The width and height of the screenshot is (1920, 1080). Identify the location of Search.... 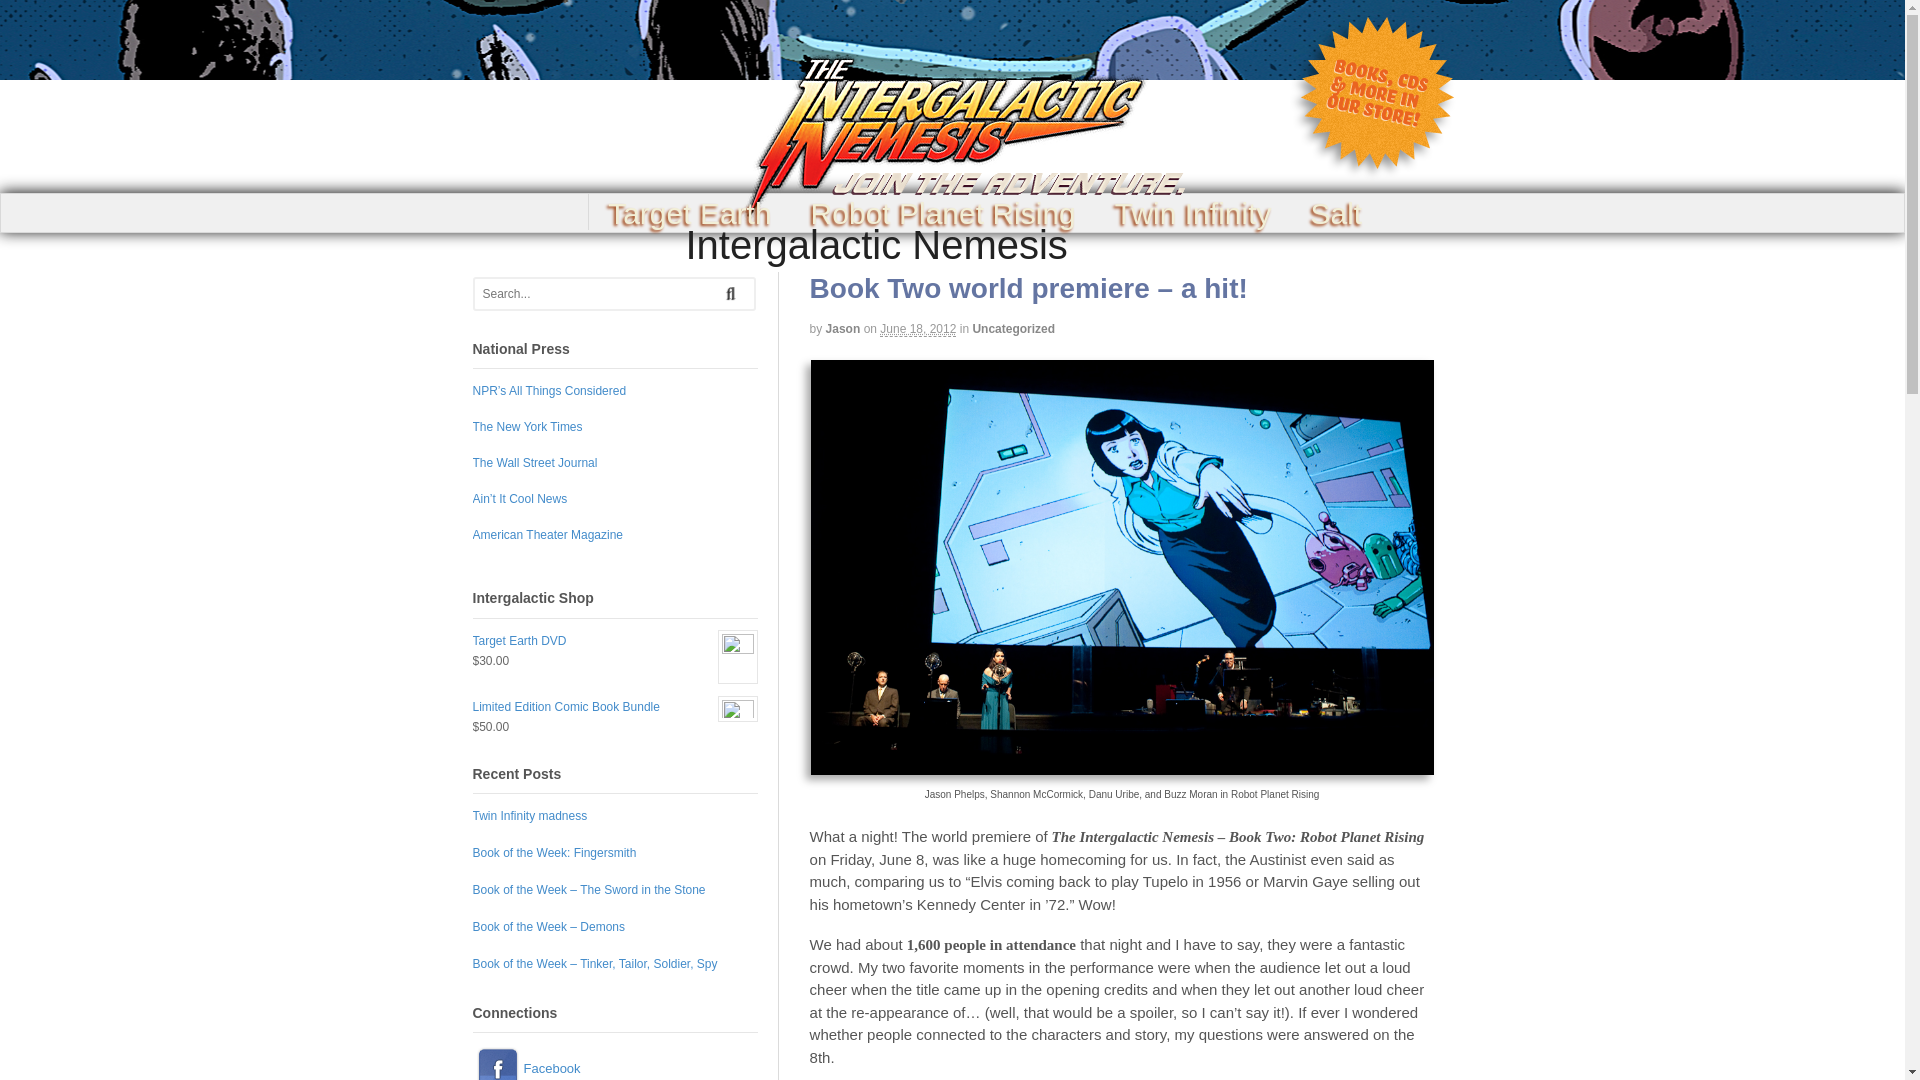
(600, 293).